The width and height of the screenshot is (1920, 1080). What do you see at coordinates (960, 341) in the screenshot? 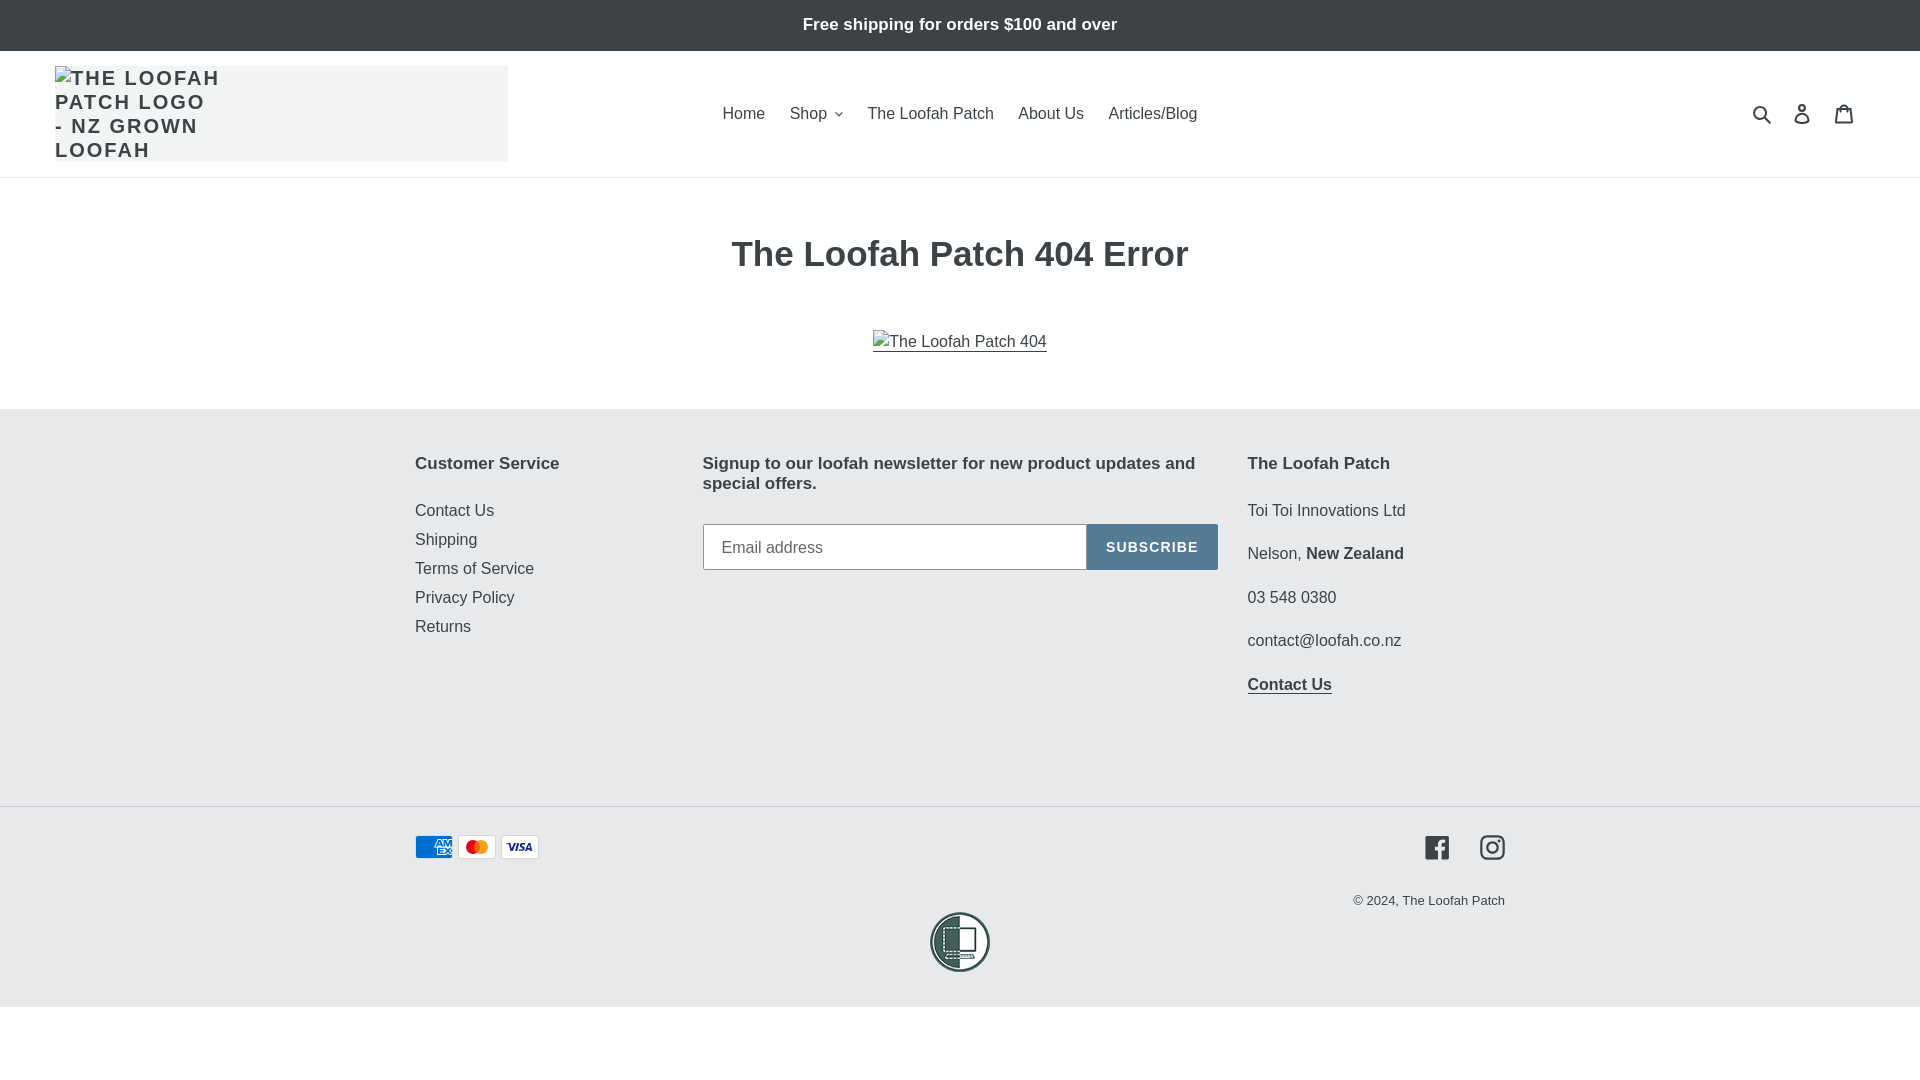
I see `The Loofah Patch Home` at bounding box center [960, 341].